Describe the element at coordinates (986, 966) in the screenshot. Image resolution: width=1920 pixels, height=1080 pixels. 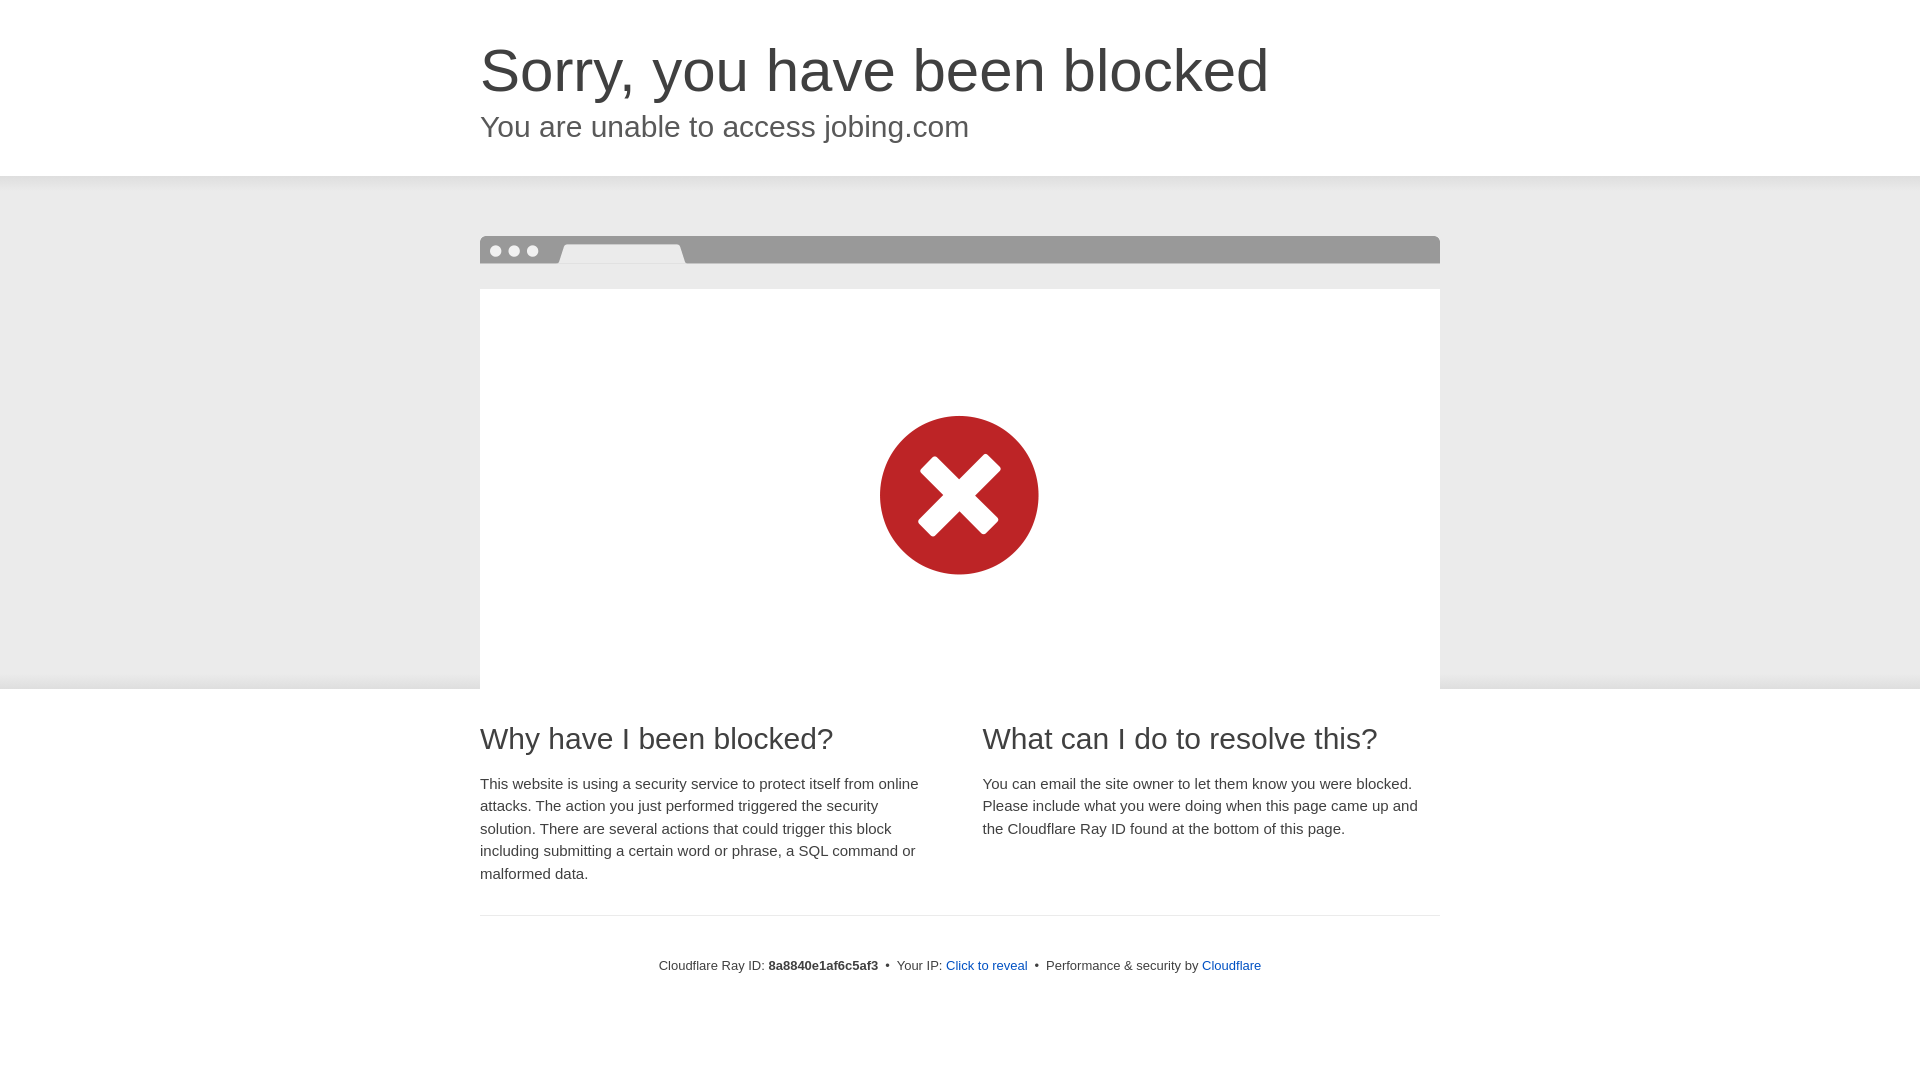
I see `Click to reveal` at that location.